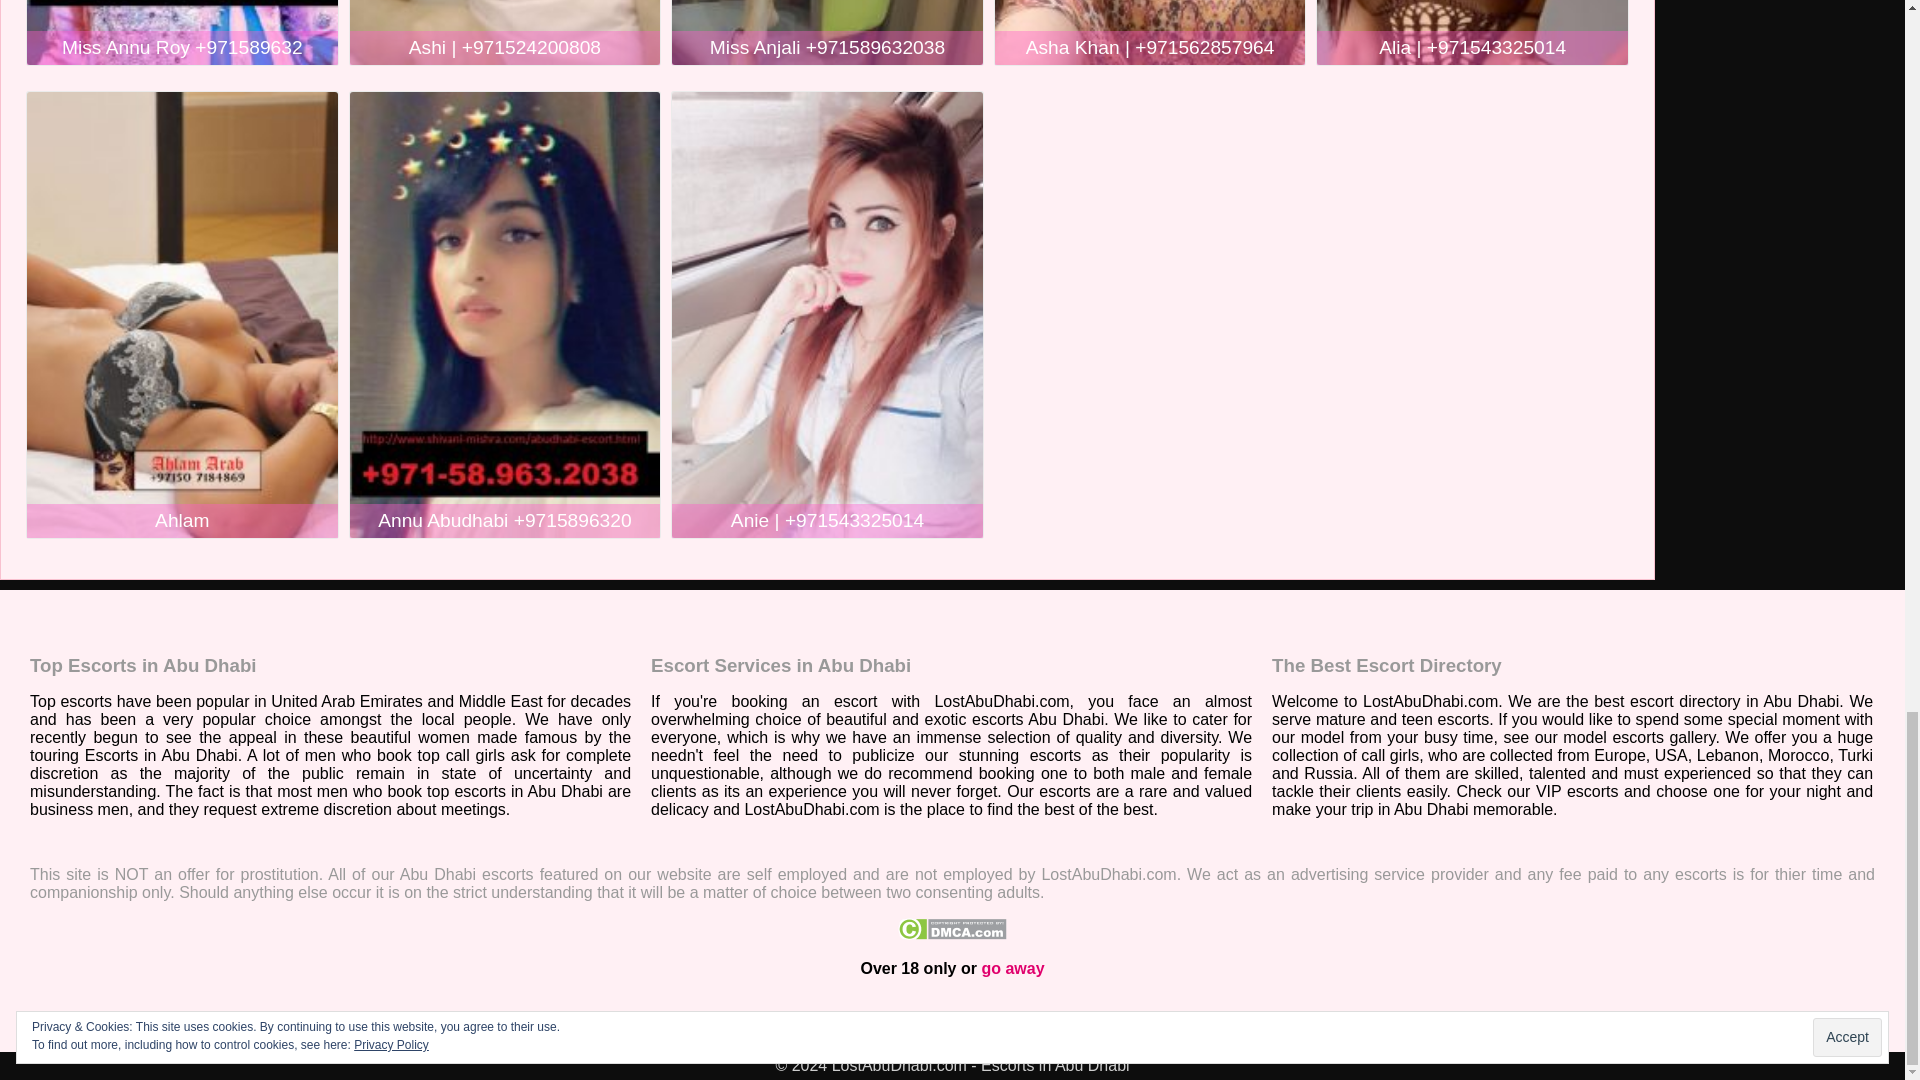 The image size is (1920, 1080). What do you see at coordinates (262, 1022) in the screenshot?
I see `Register` at bounding box center [262, 1022].